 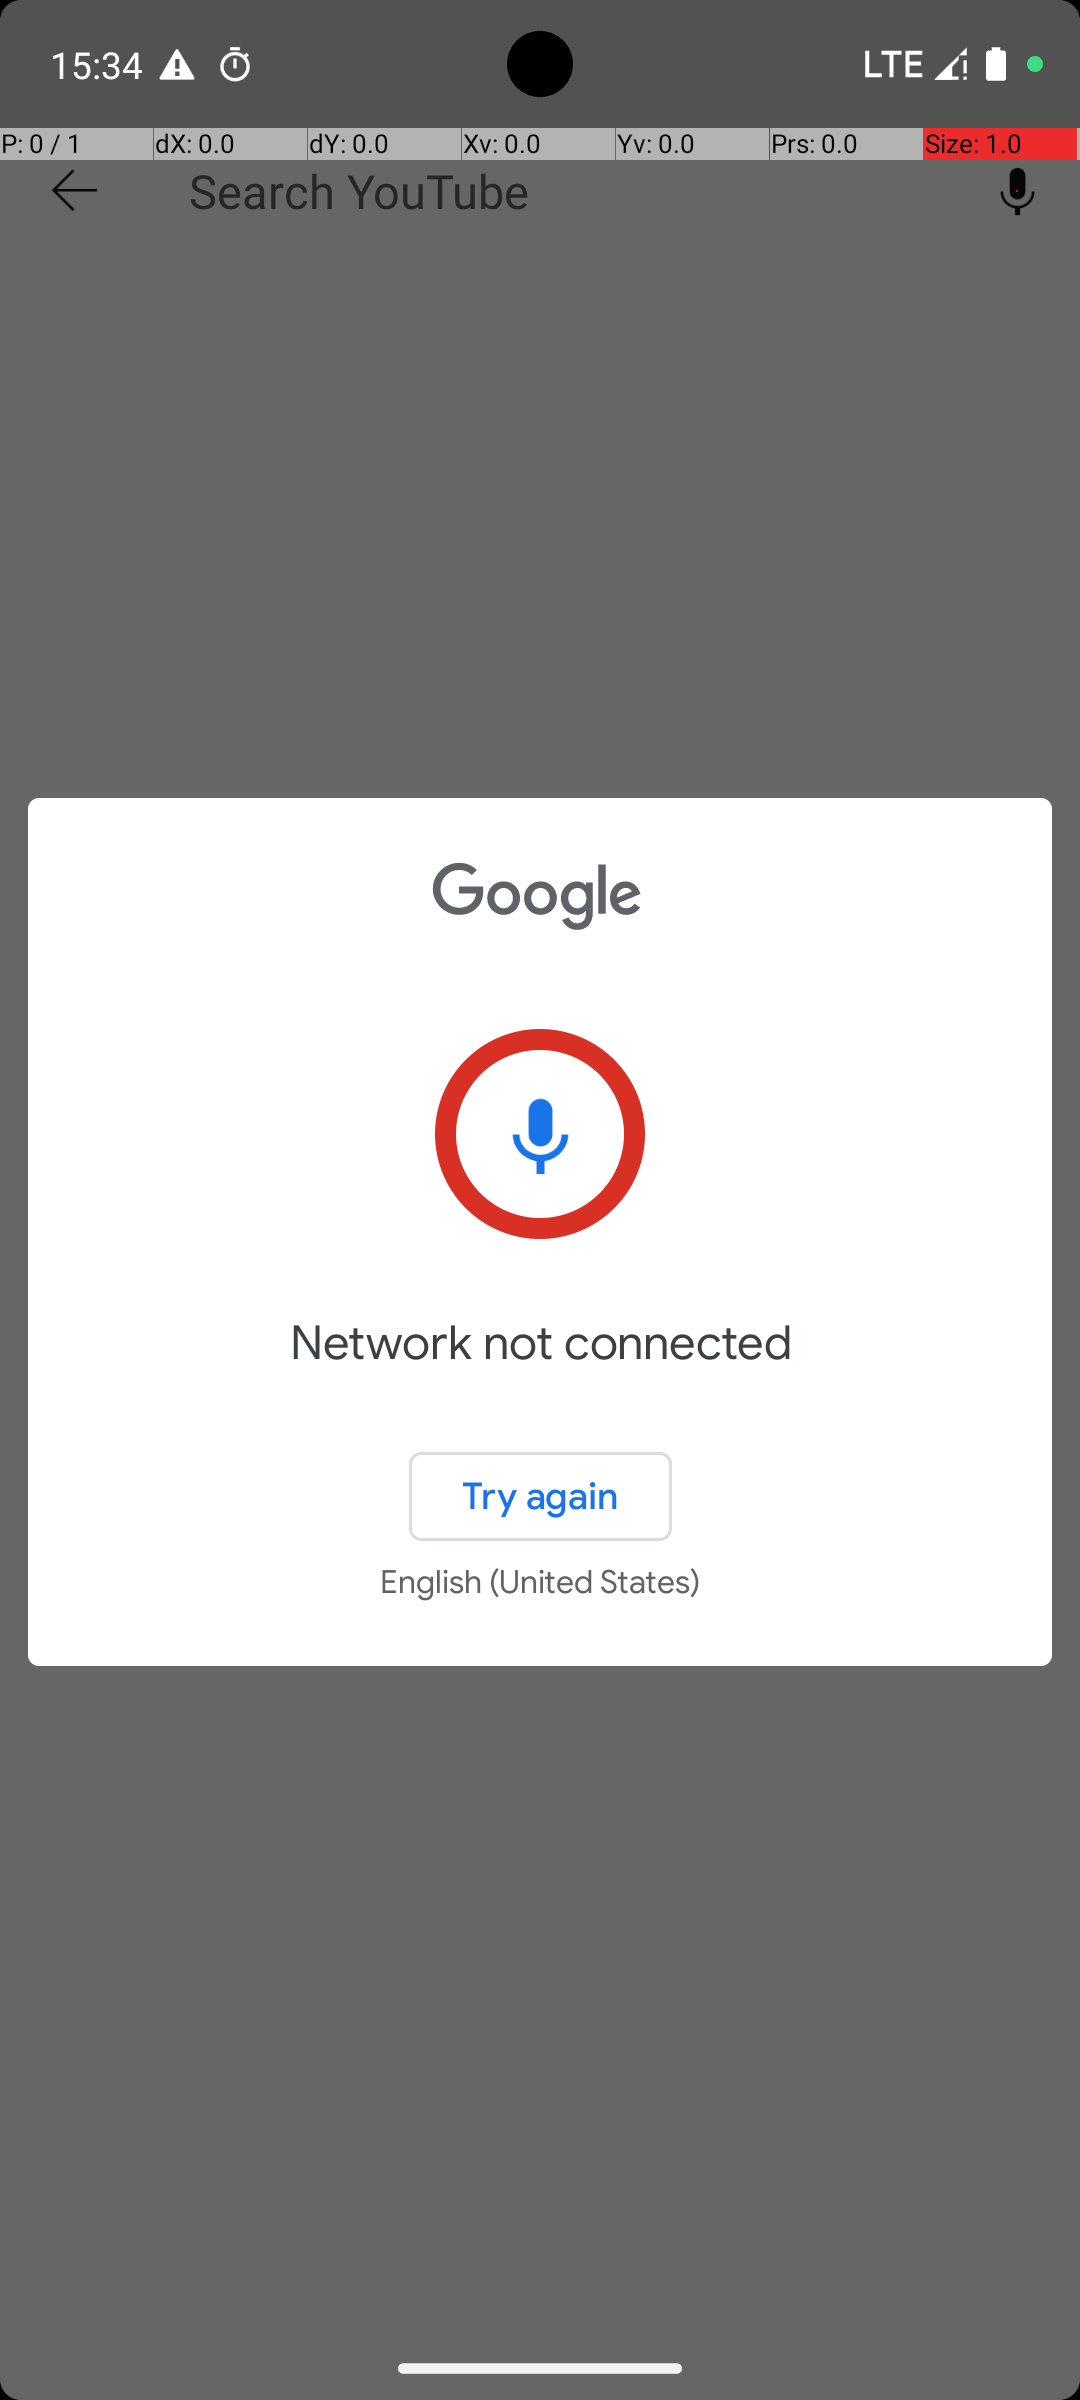 I want to click on Network not connected, so click(x=540, y=1372).